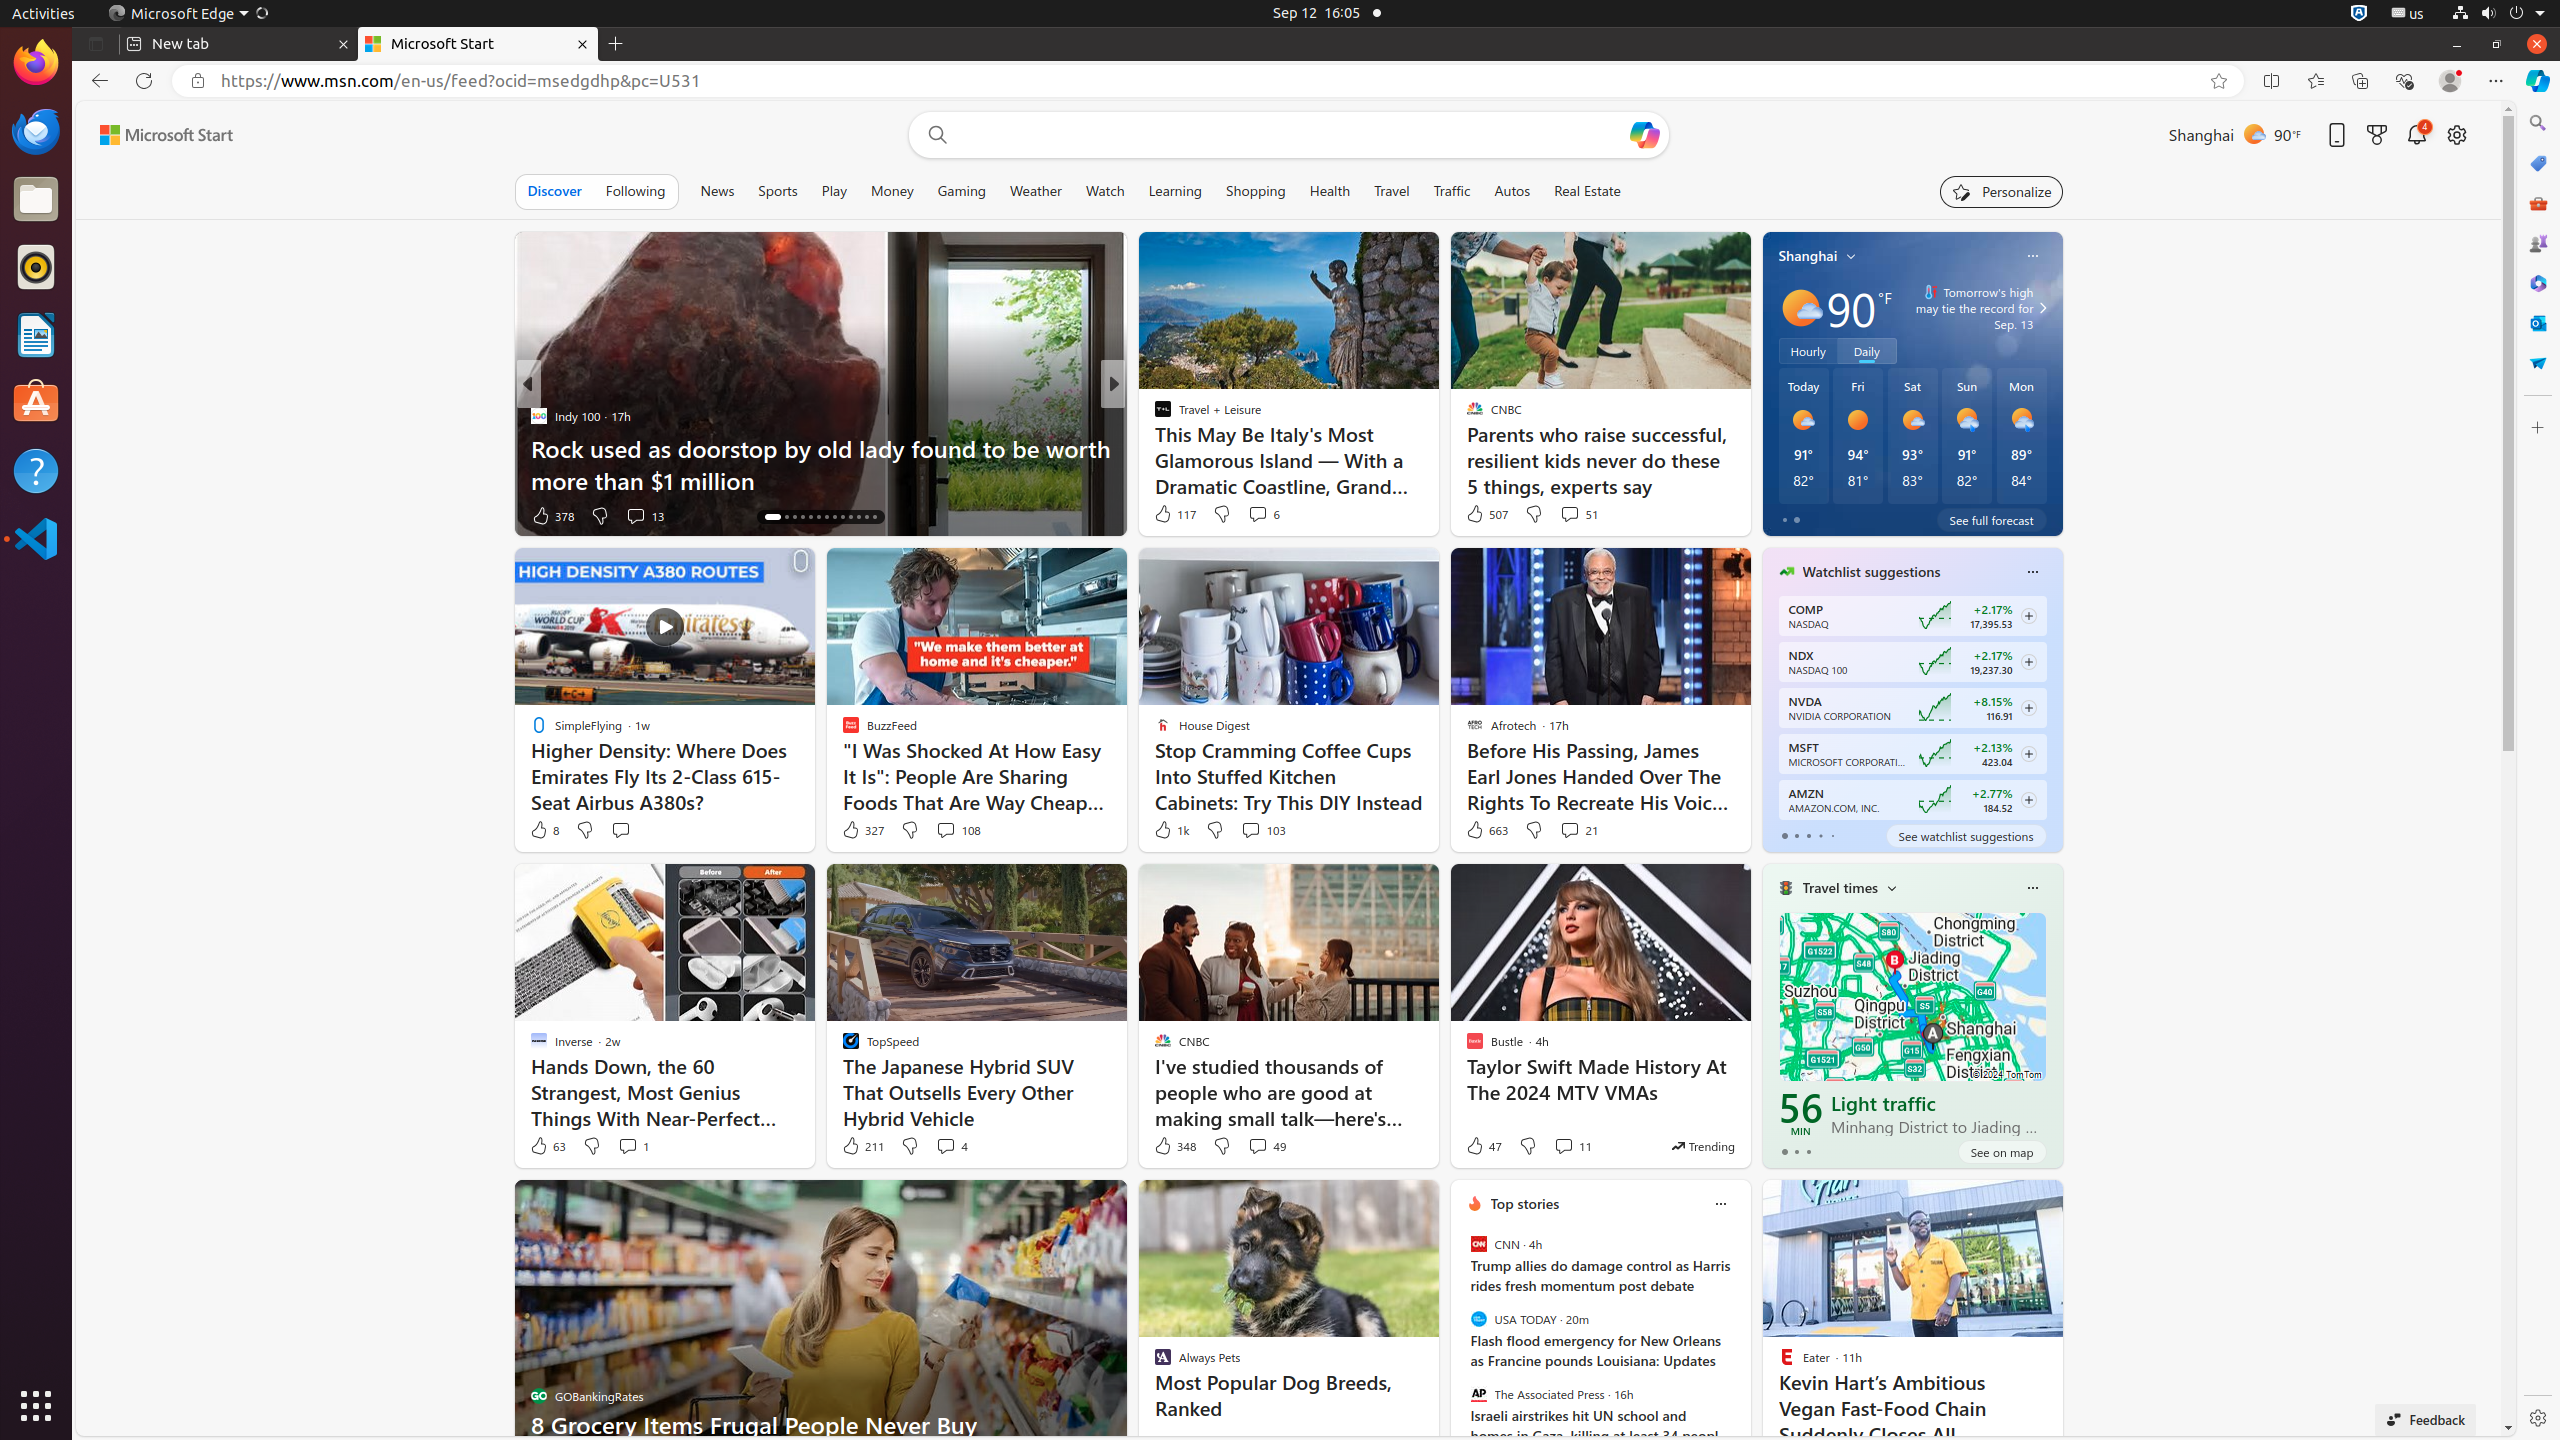 This screenshot has width=2560, height=1440. I want to click on View comments 1 Comment, so click(628, 1146).